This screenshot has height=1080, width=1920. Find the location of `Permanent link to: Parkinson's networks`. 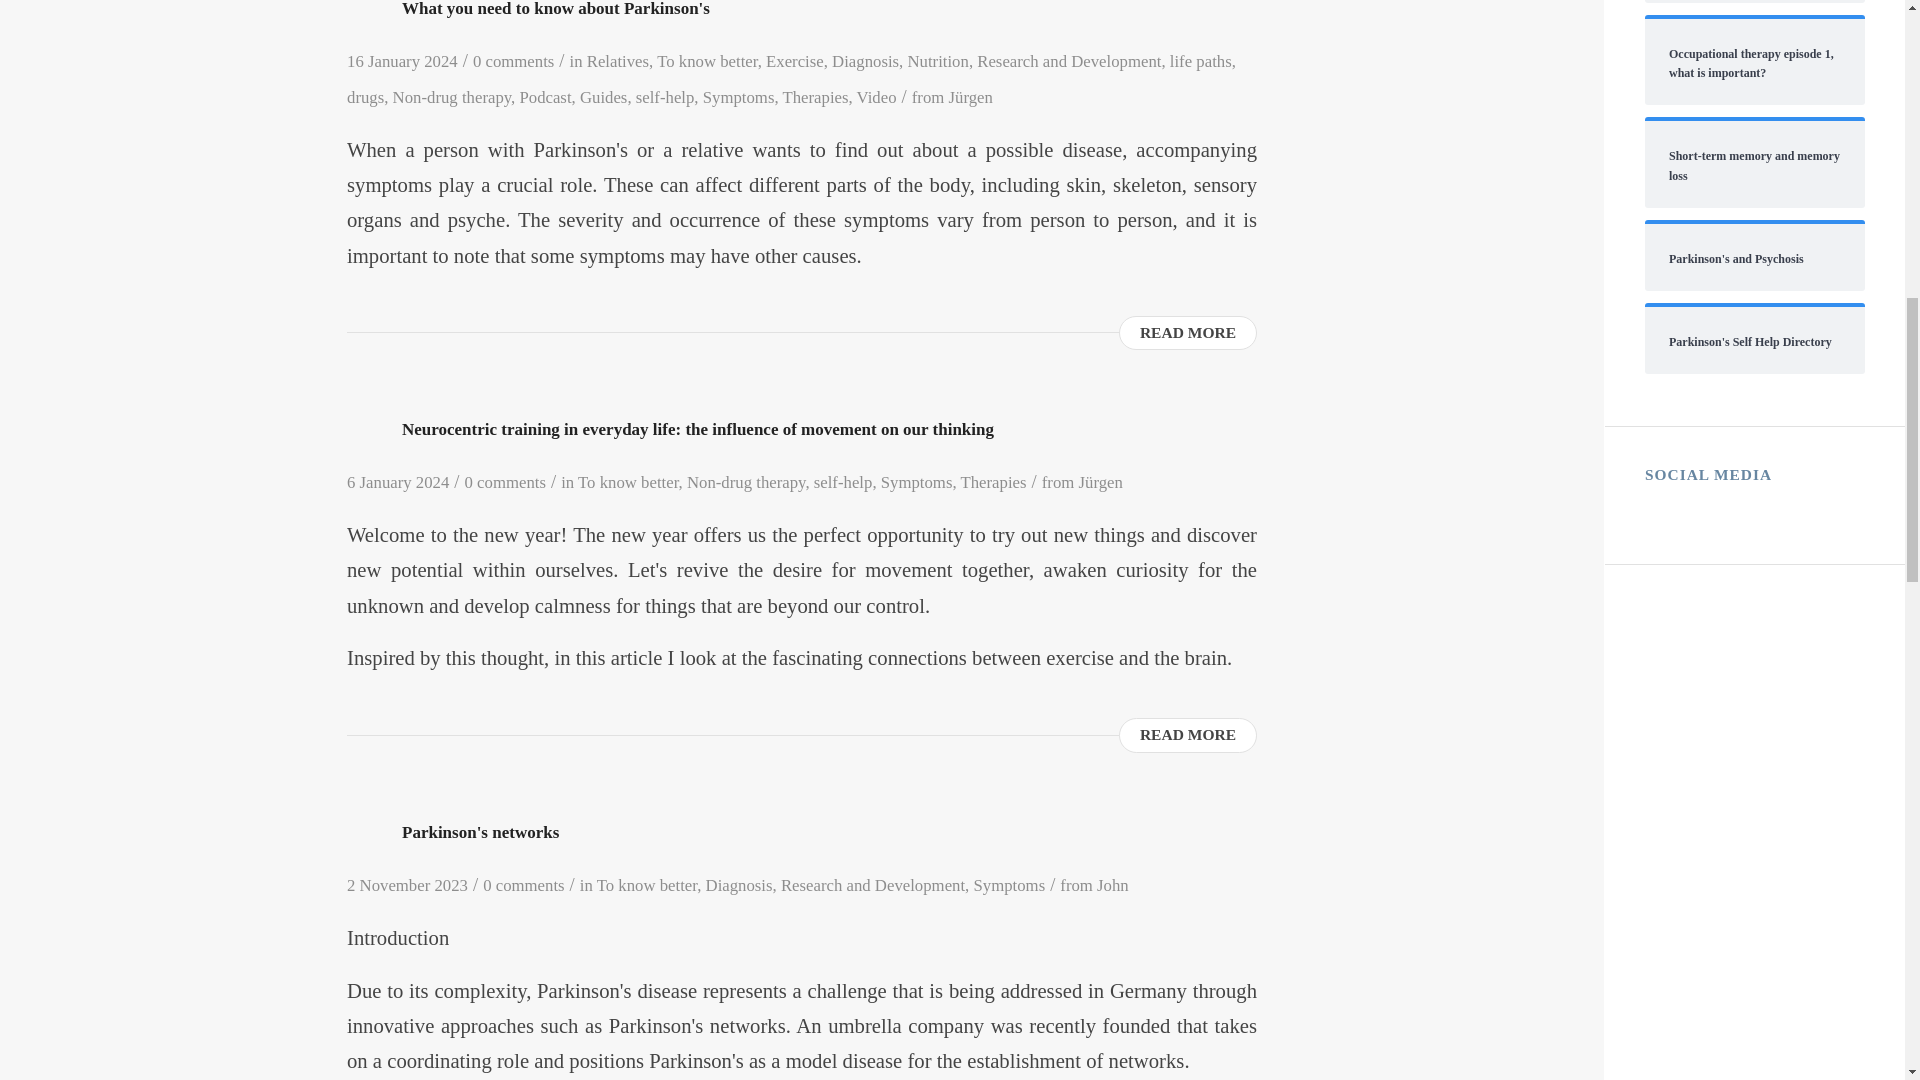

Permanent link to: Parkinson's networks is located at coordinates (480, 832).